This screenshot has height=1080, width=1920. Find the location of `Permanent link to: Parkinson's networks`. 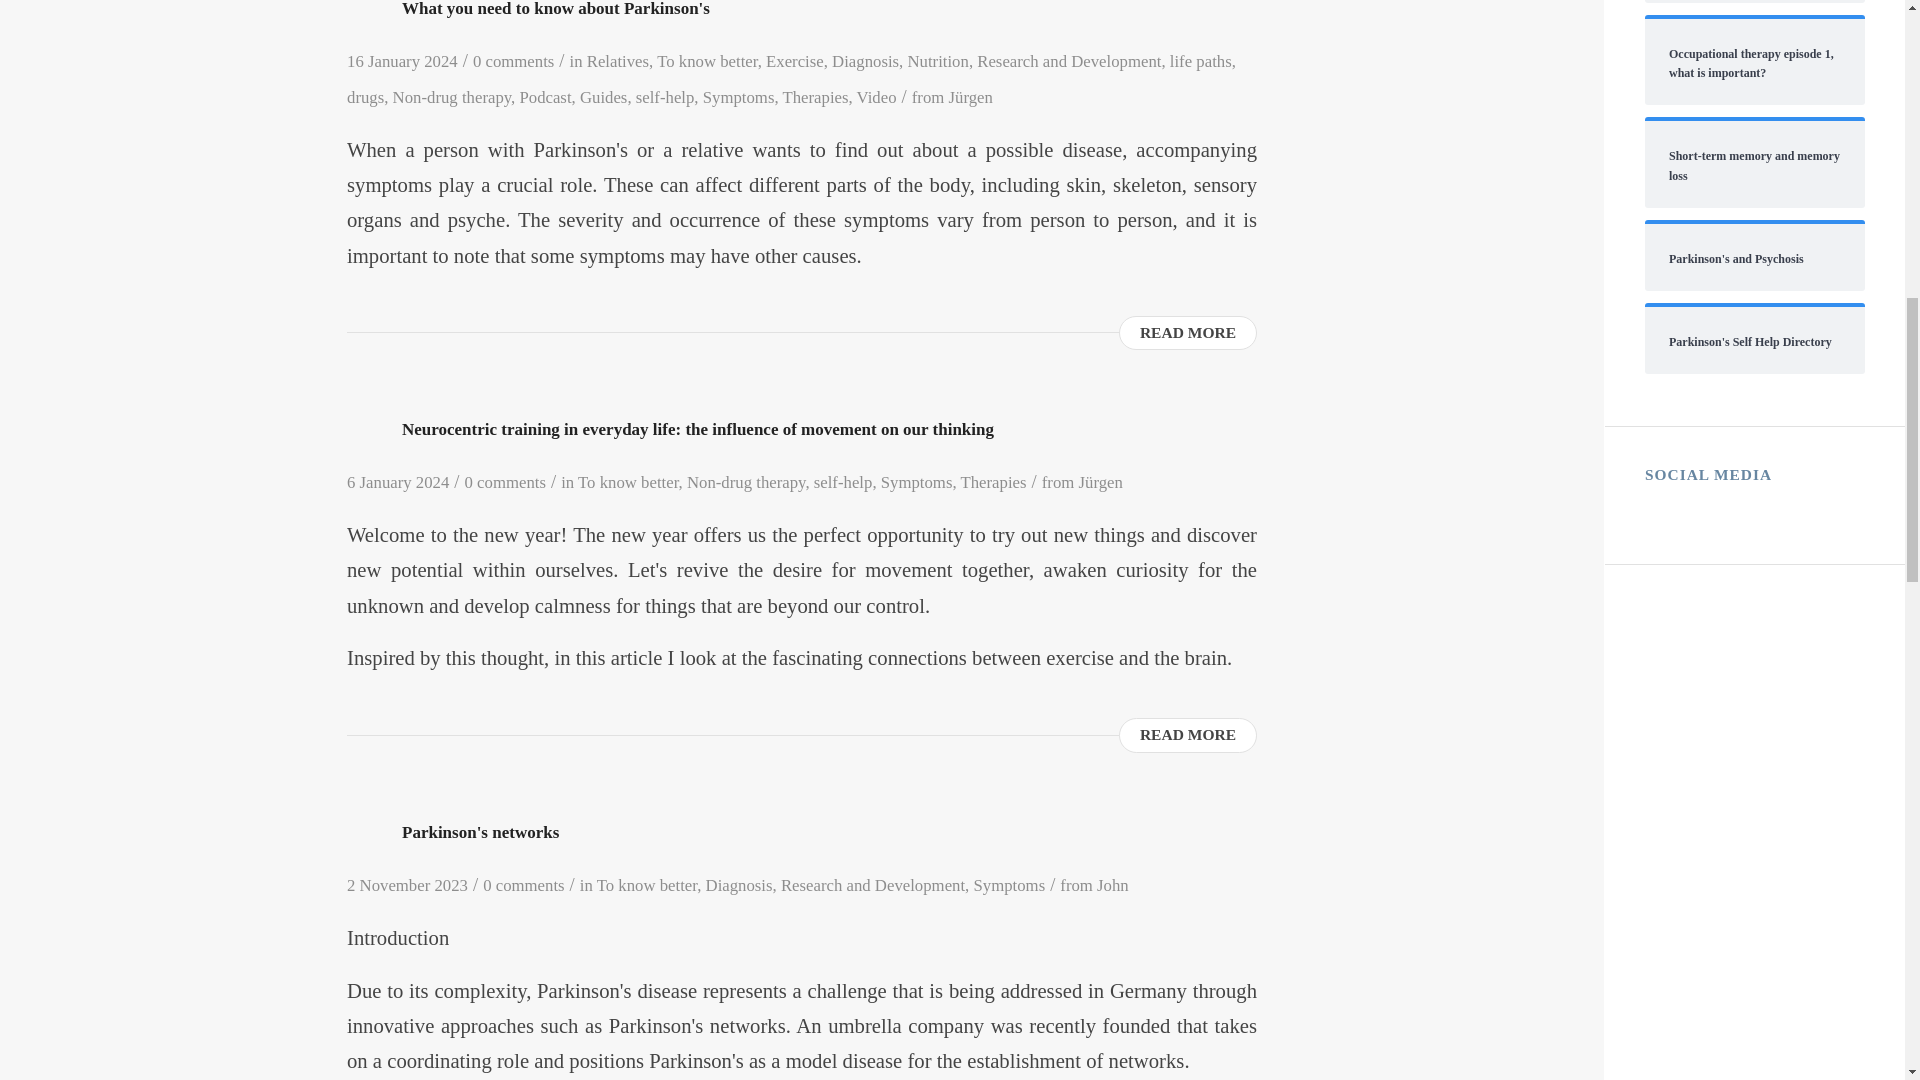

Permanent link to: Parkinson's networks is located at coordinates (480, 832).